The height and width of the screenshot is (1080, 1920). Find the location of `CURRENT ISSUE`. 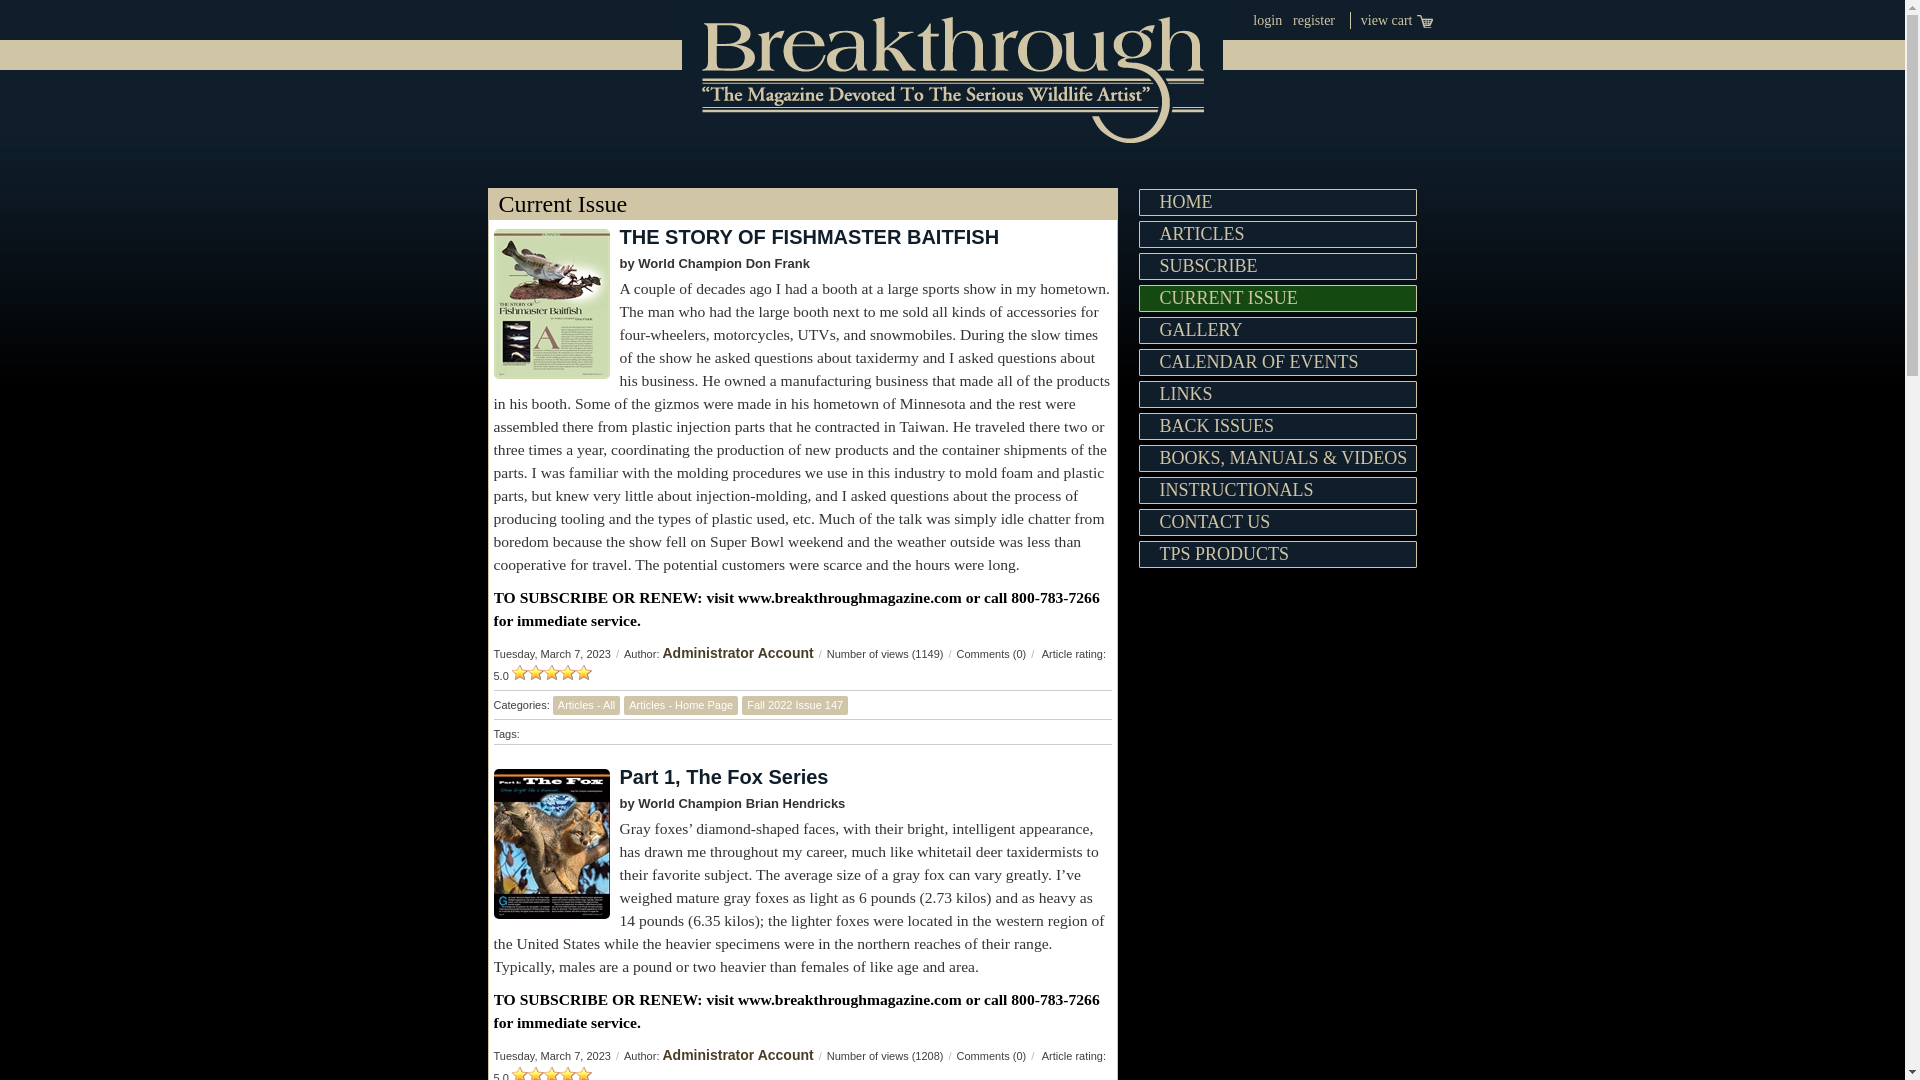

CURRENT ISSUE is located at coordinates (1277, 298).